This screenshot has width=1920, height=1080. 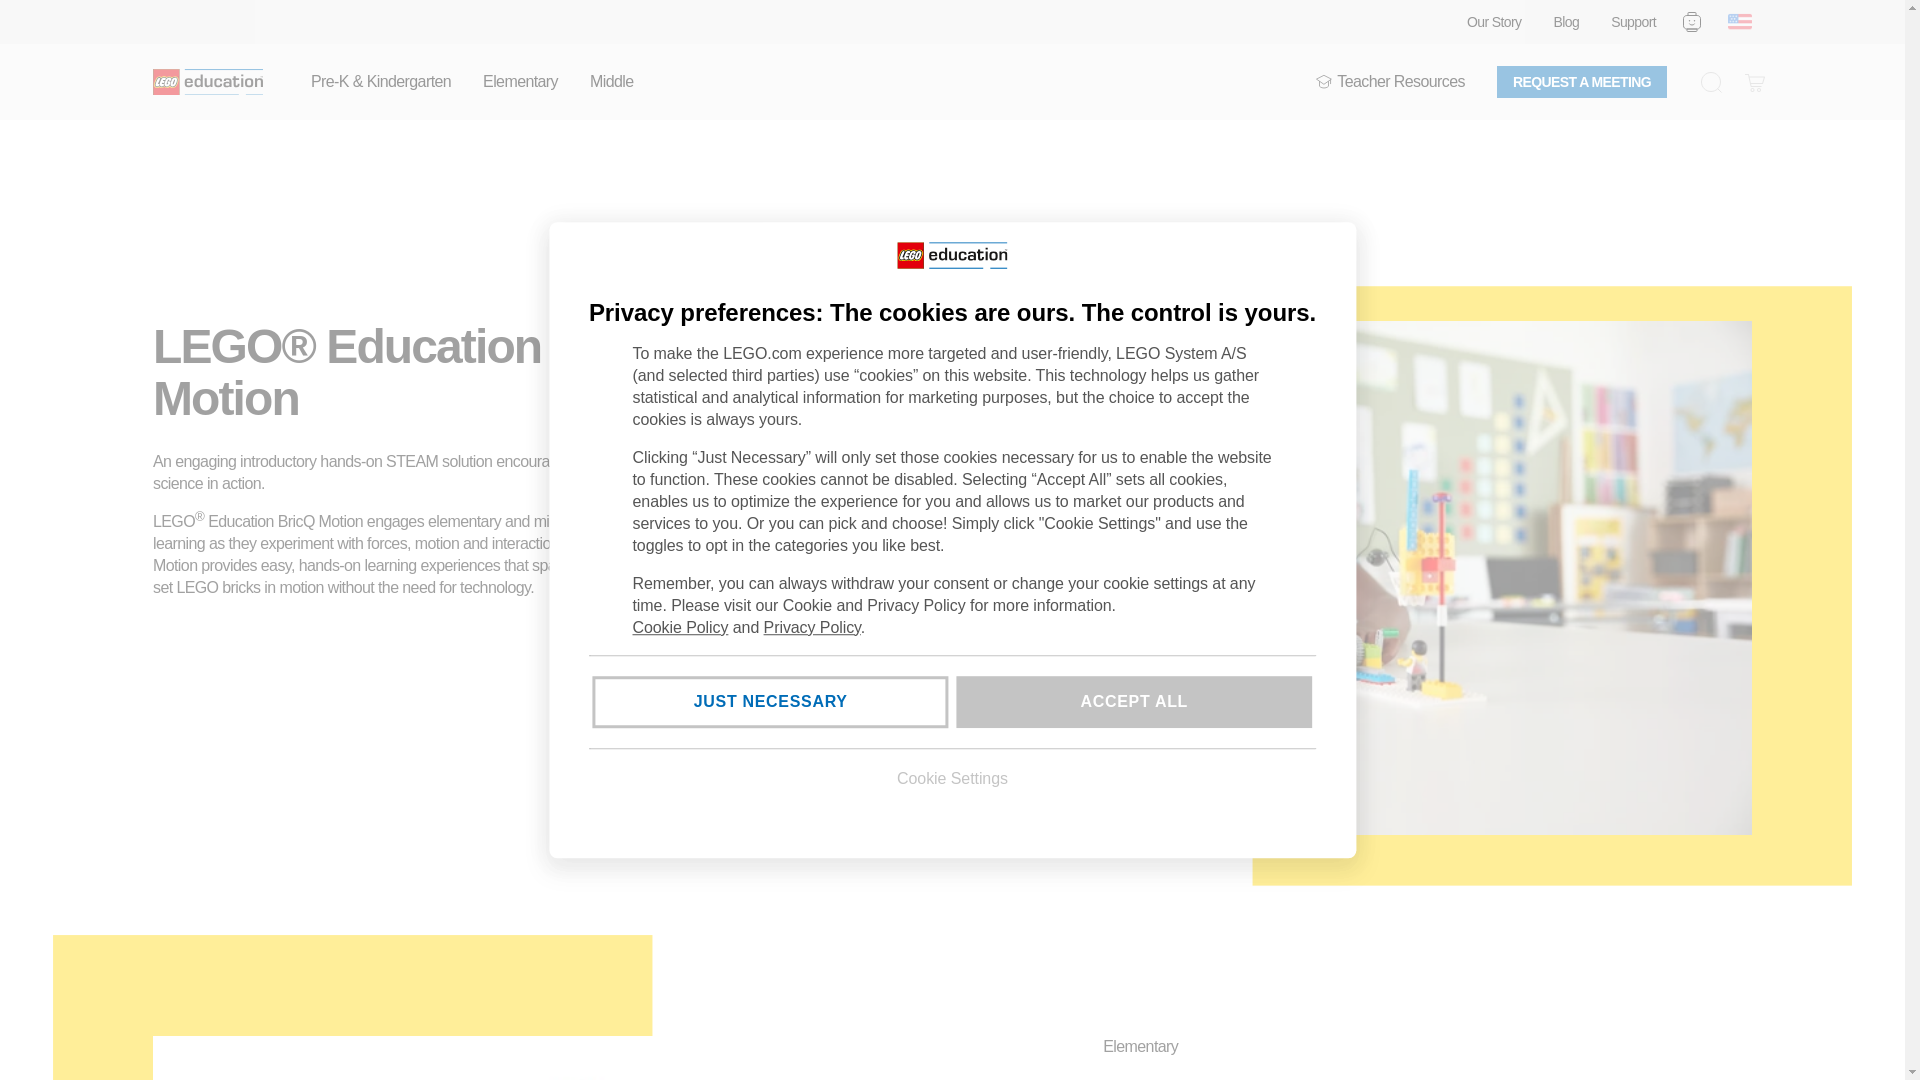 I want to click on PROFILE, so click(x=1692, y=21).